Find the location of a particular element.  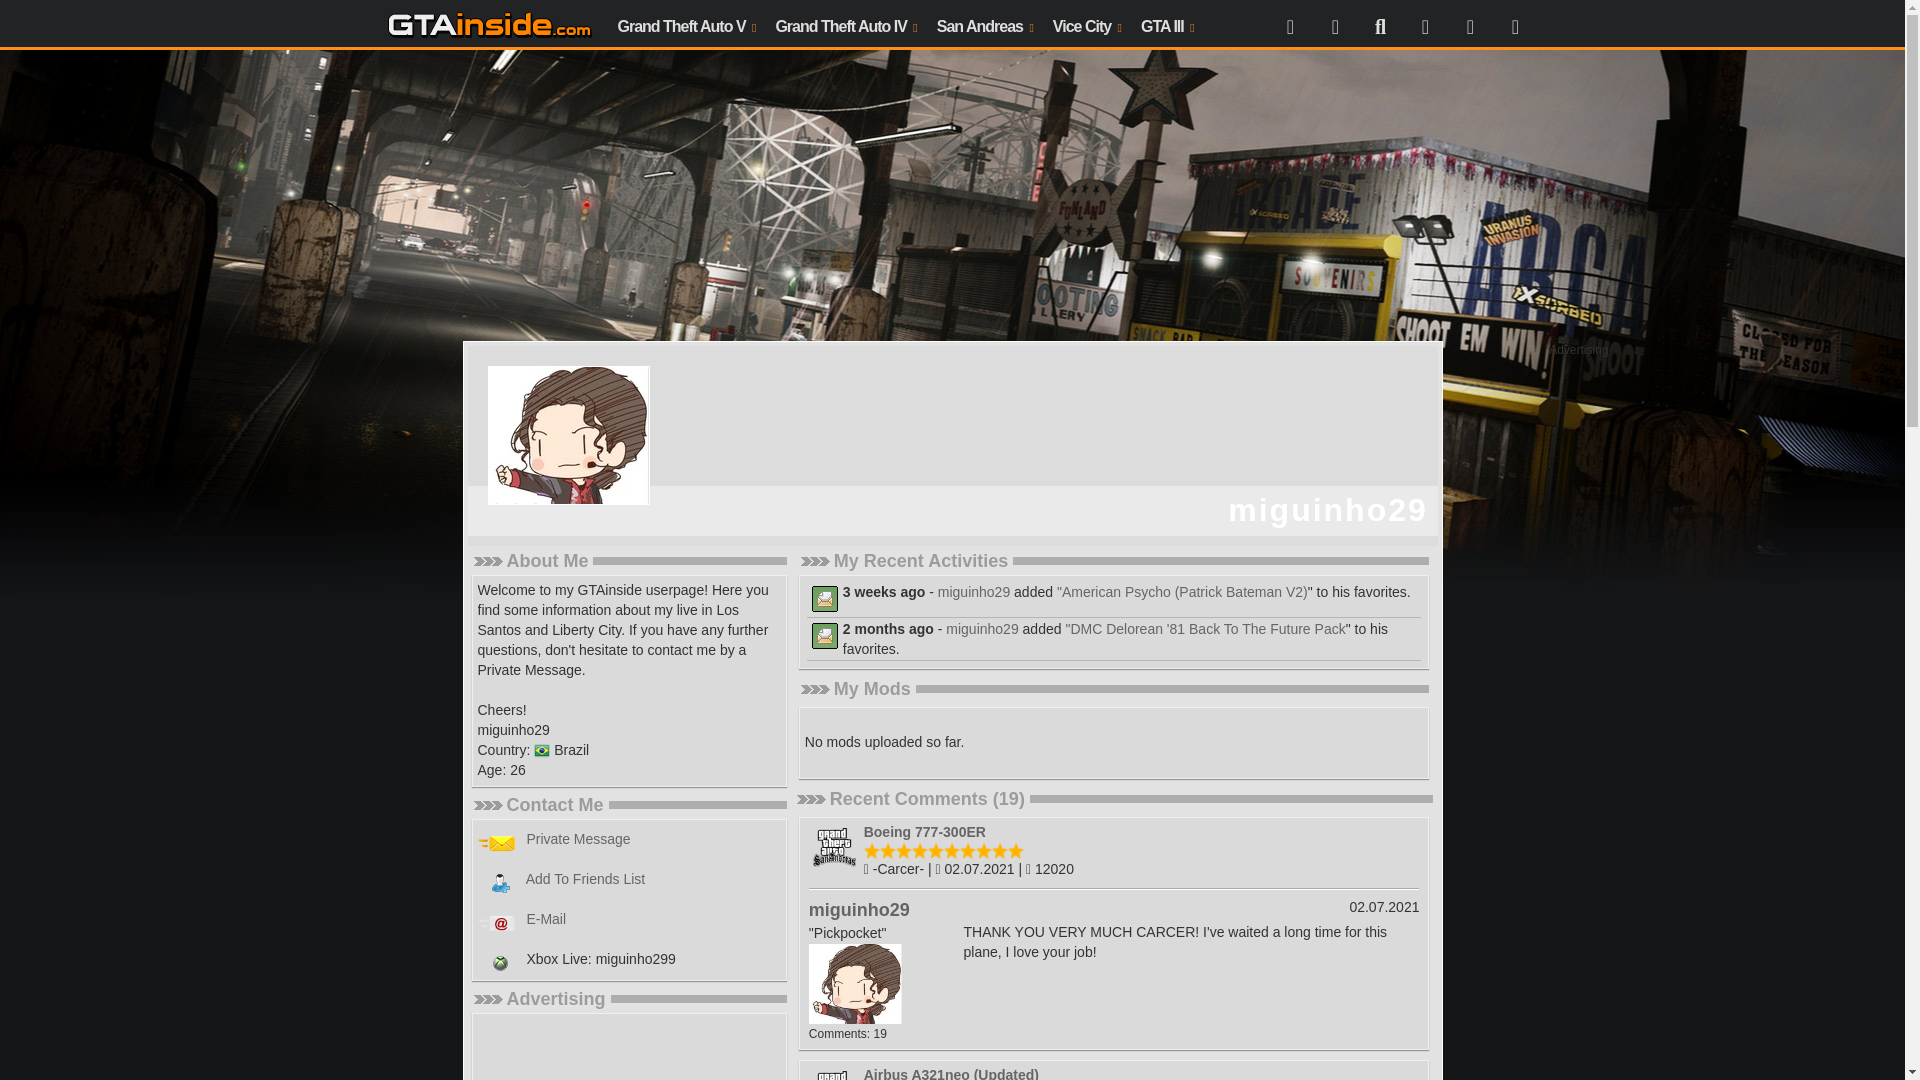

Upload your mod is located at coordinates (1424, 24).